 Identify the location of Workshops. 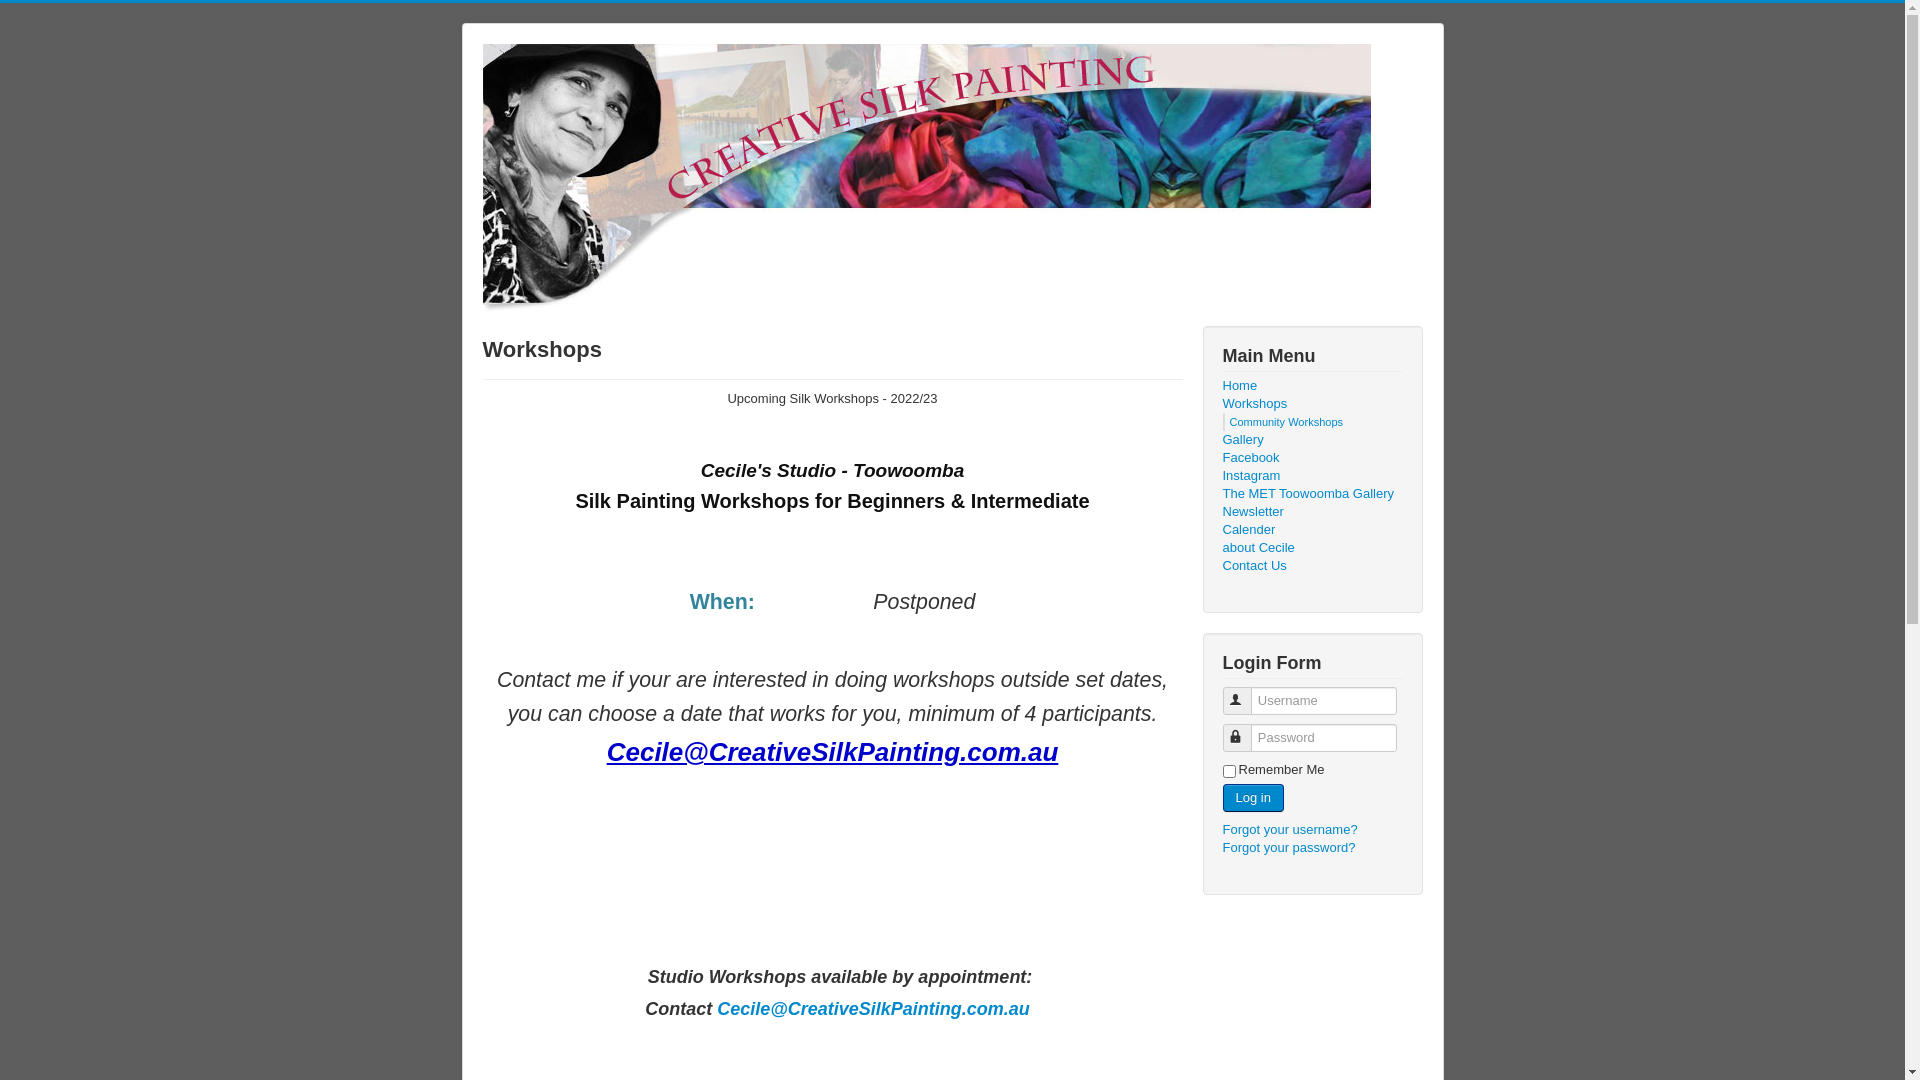
(1312, 404).